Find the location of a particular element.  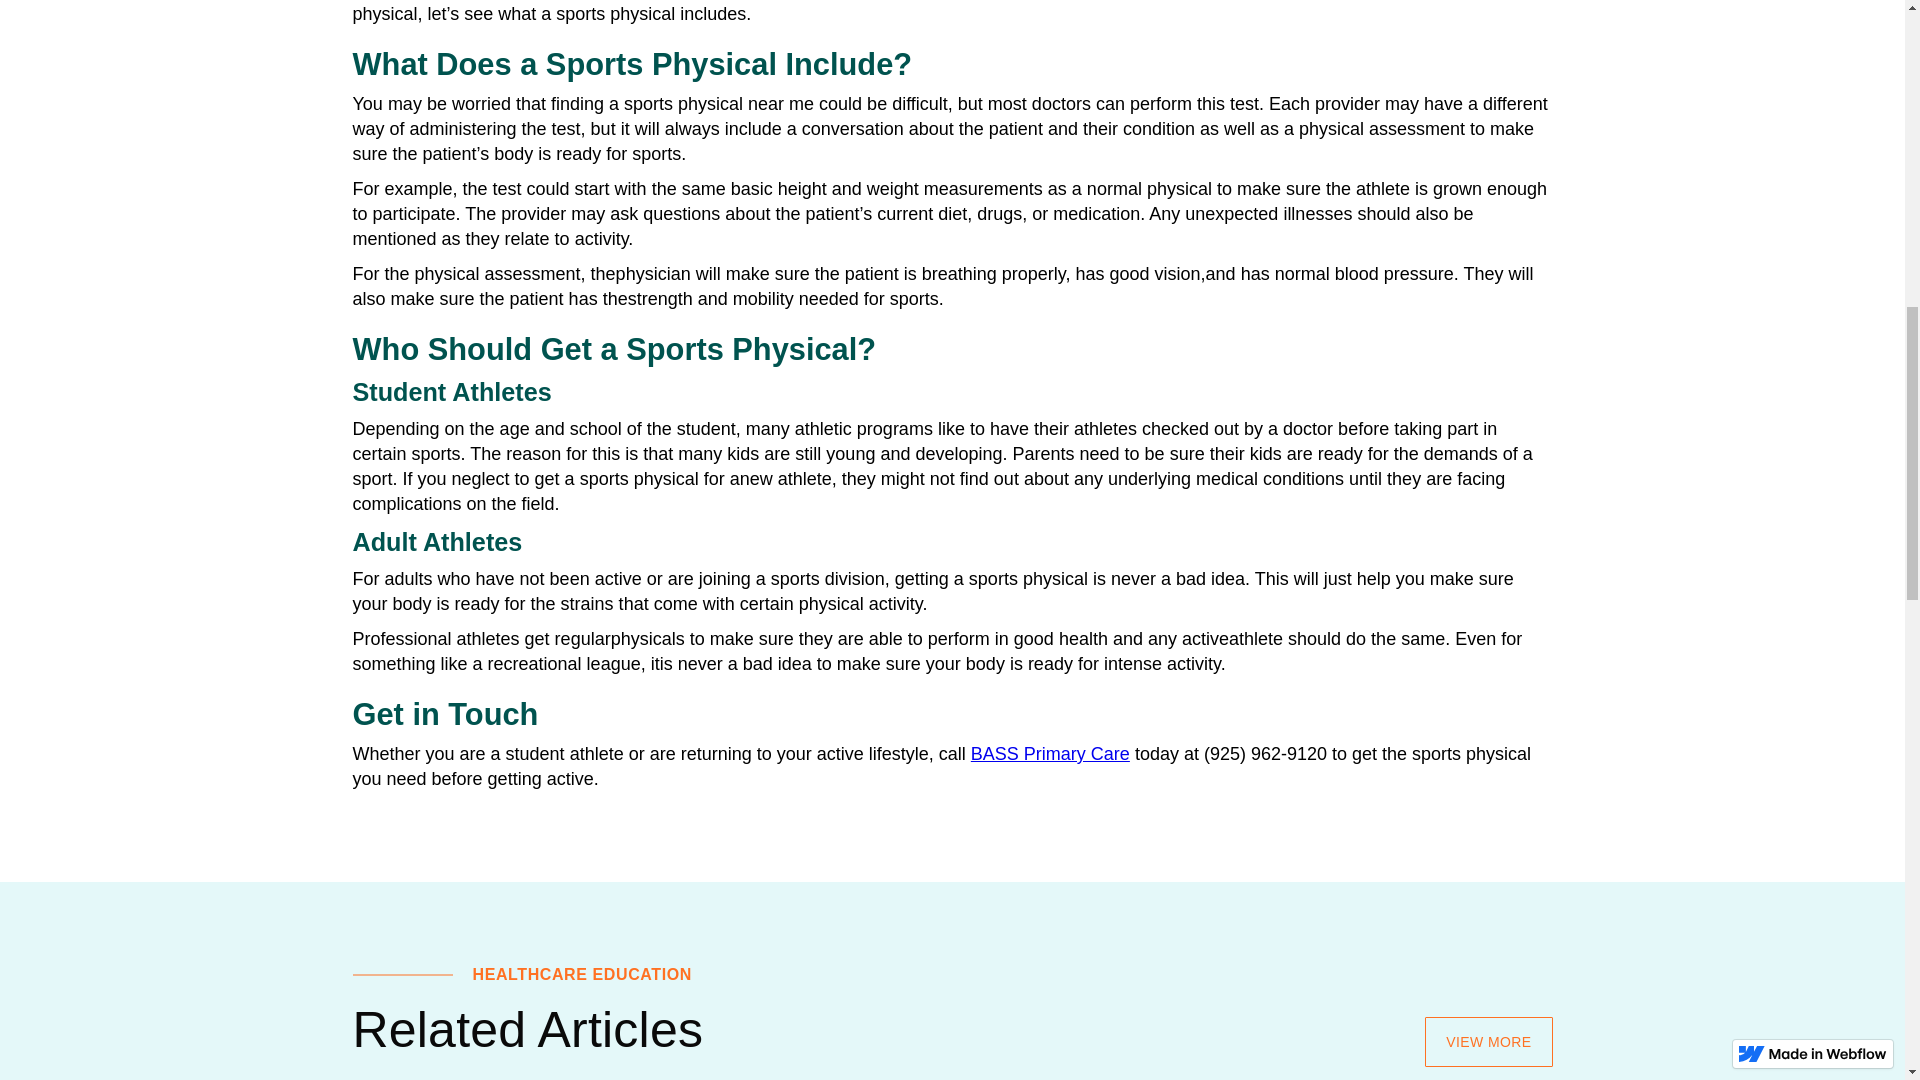

BASS Primary Care is located at coordinates (1050, 754).